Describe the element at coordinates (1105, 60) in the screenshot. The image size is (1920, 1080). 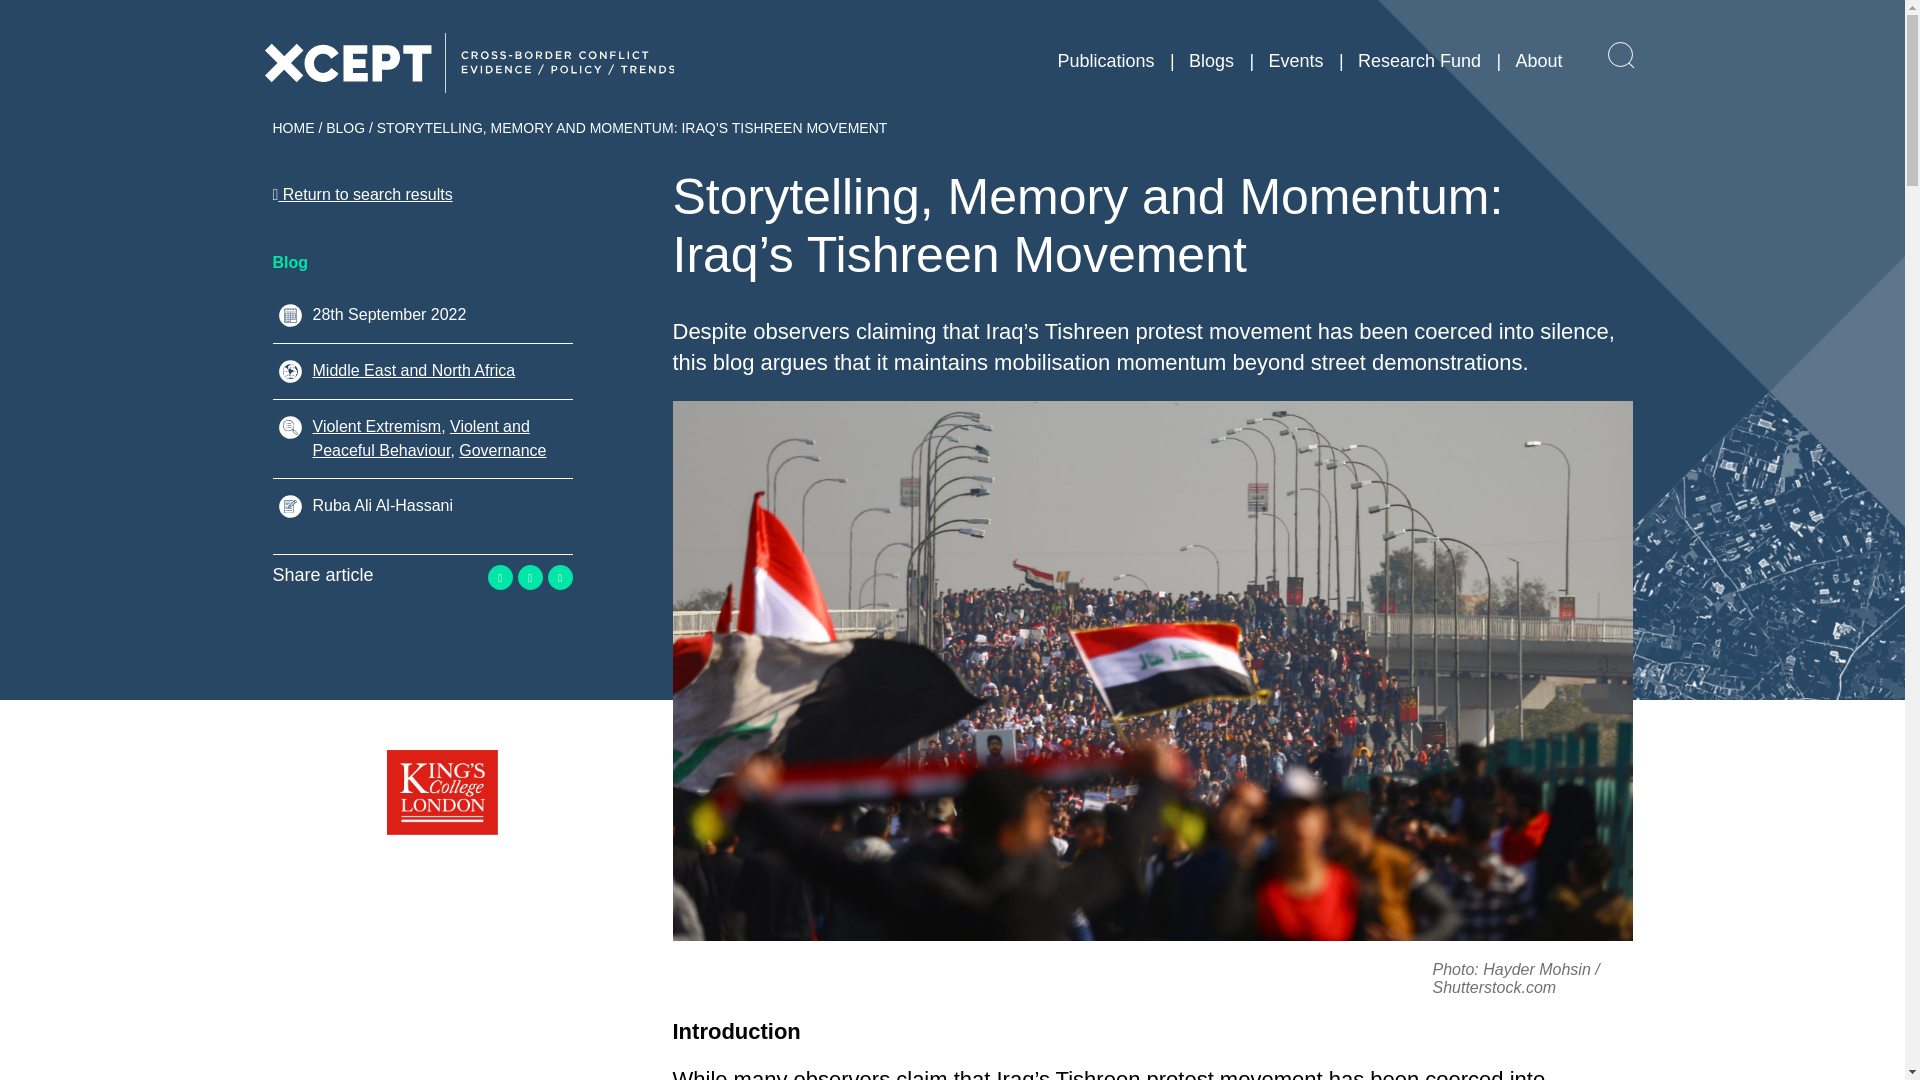
I see `Publications` at that location.